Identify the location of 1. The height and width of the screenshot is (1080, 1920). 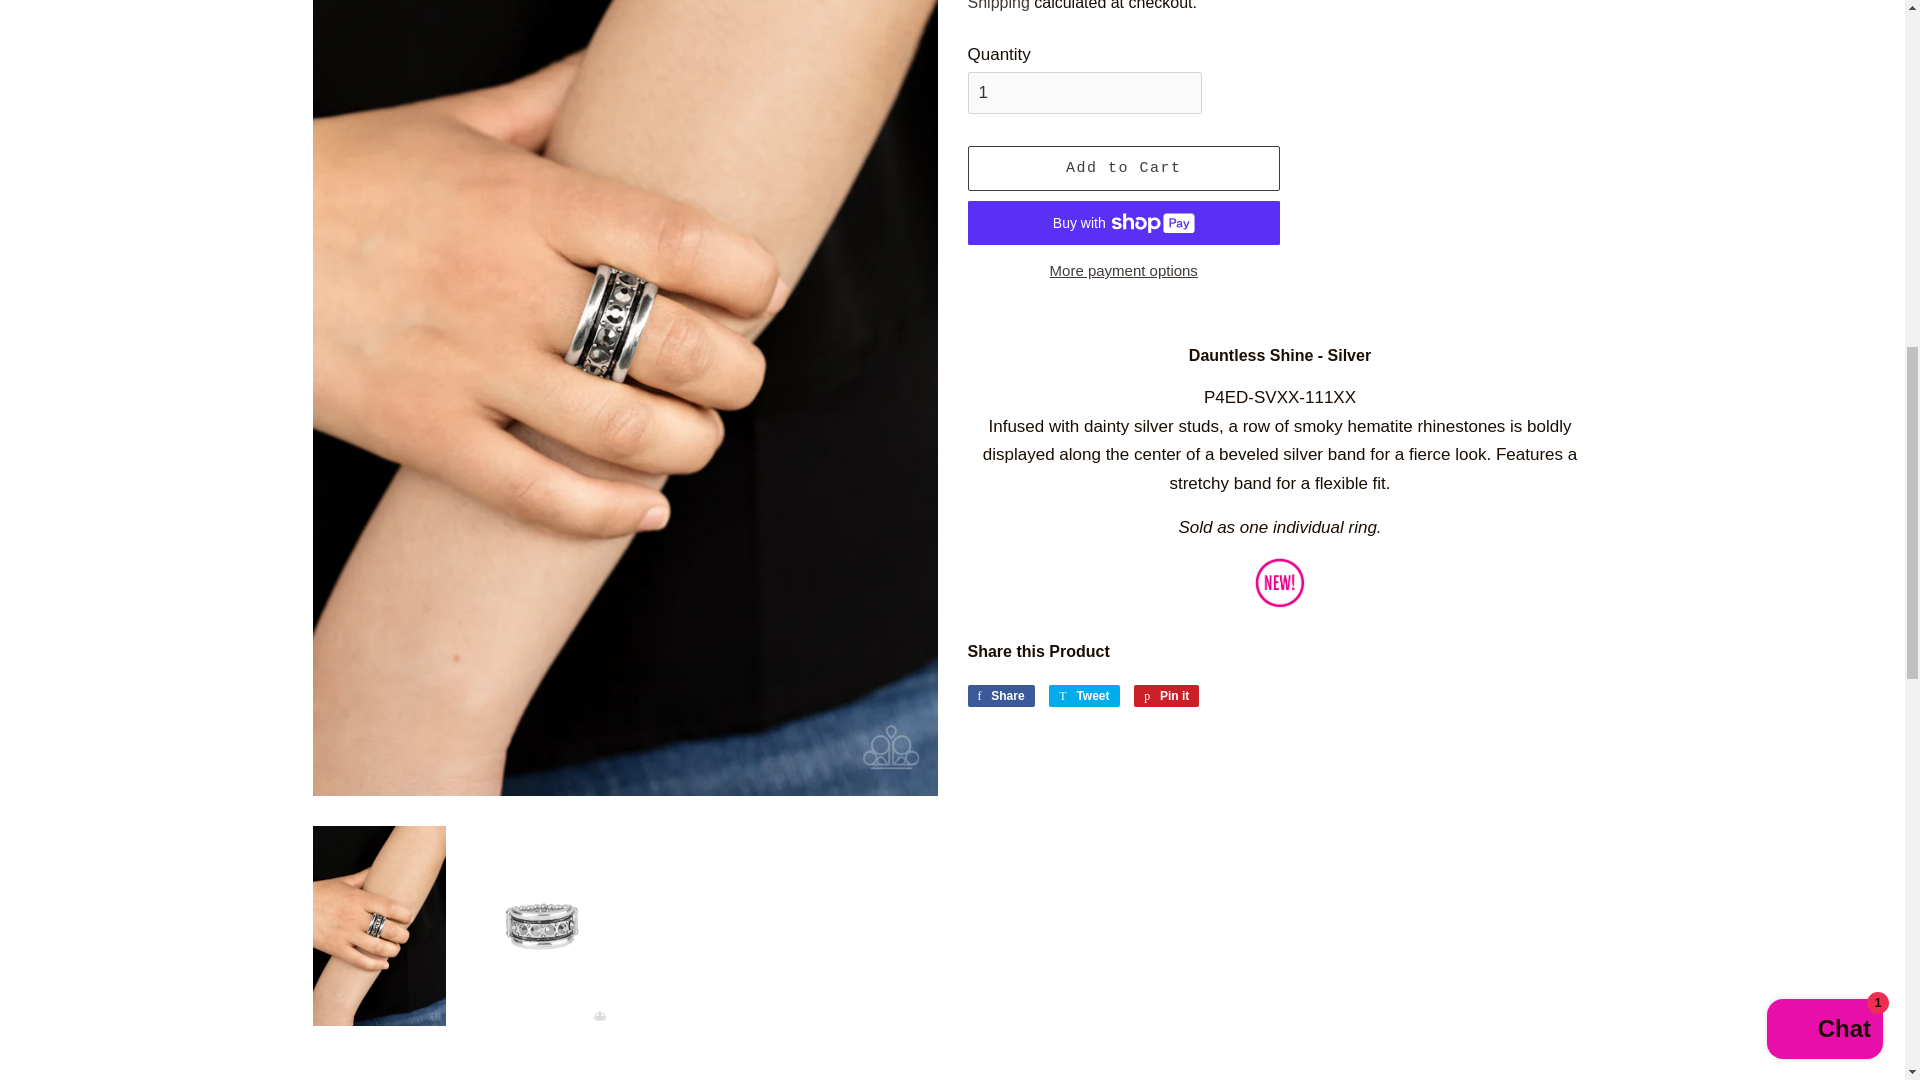
(1084, 93).